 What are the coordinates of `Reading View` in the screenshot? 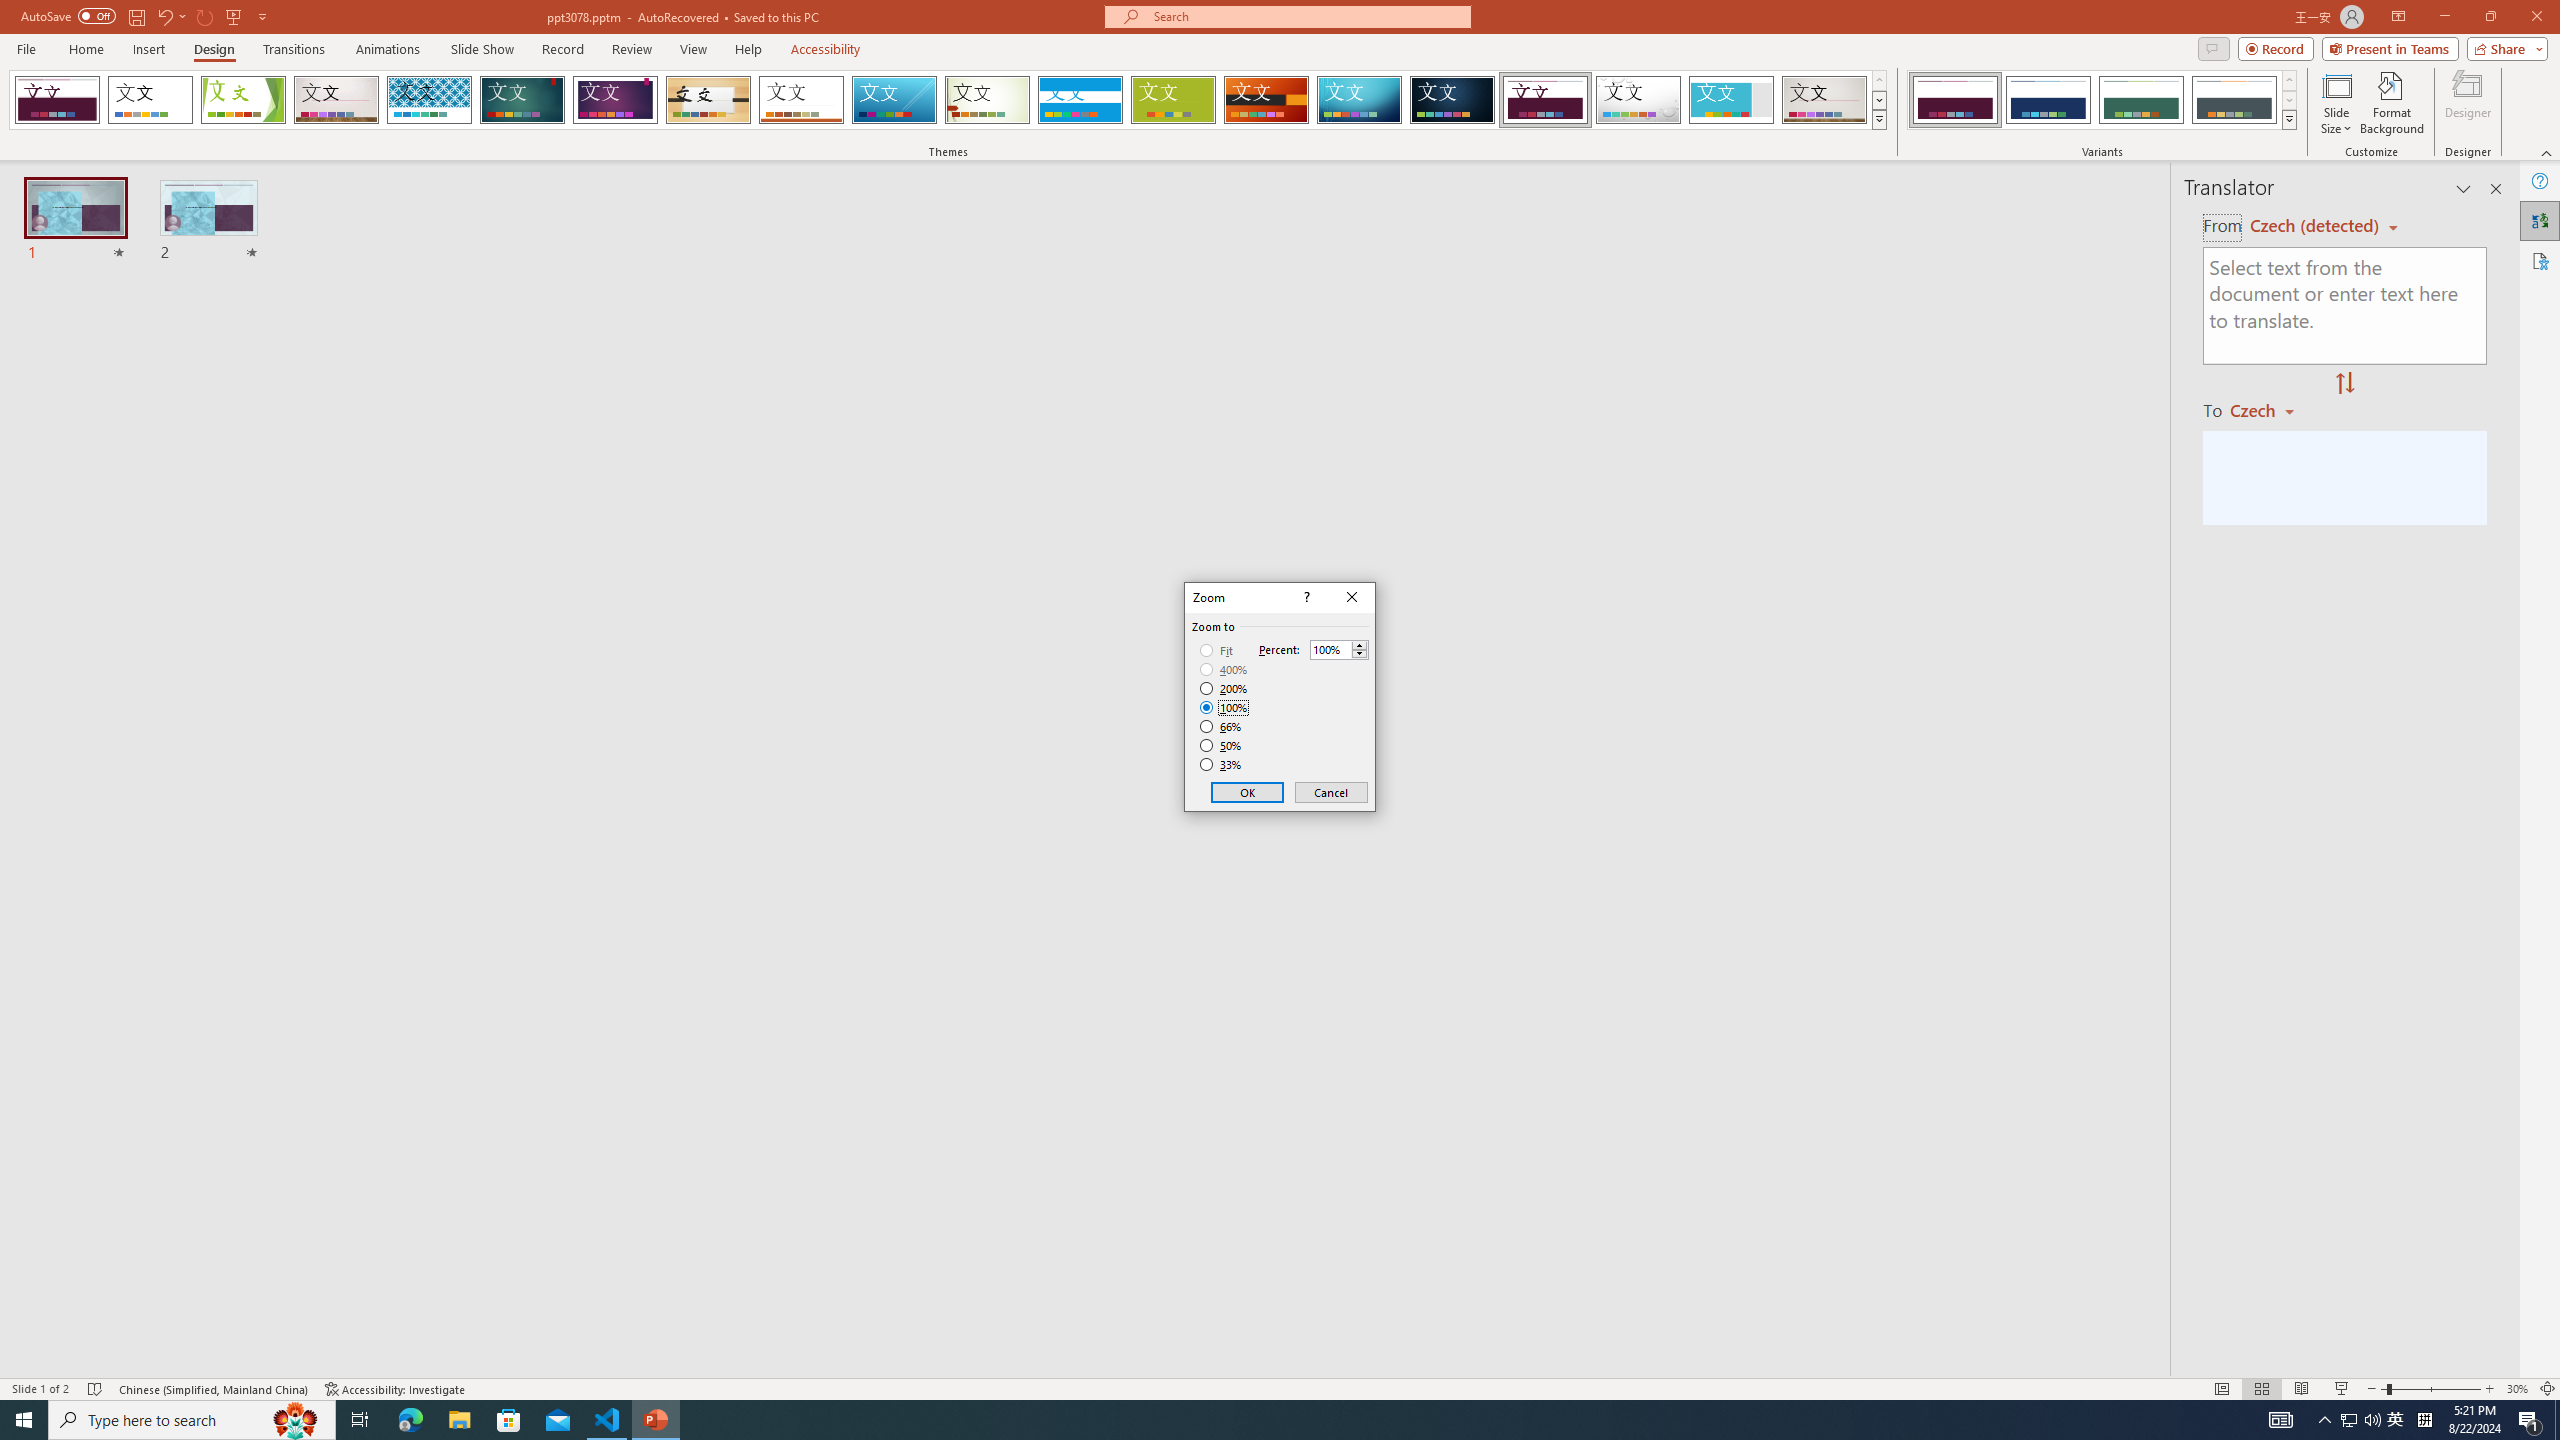 It's located at (2300, 1389).